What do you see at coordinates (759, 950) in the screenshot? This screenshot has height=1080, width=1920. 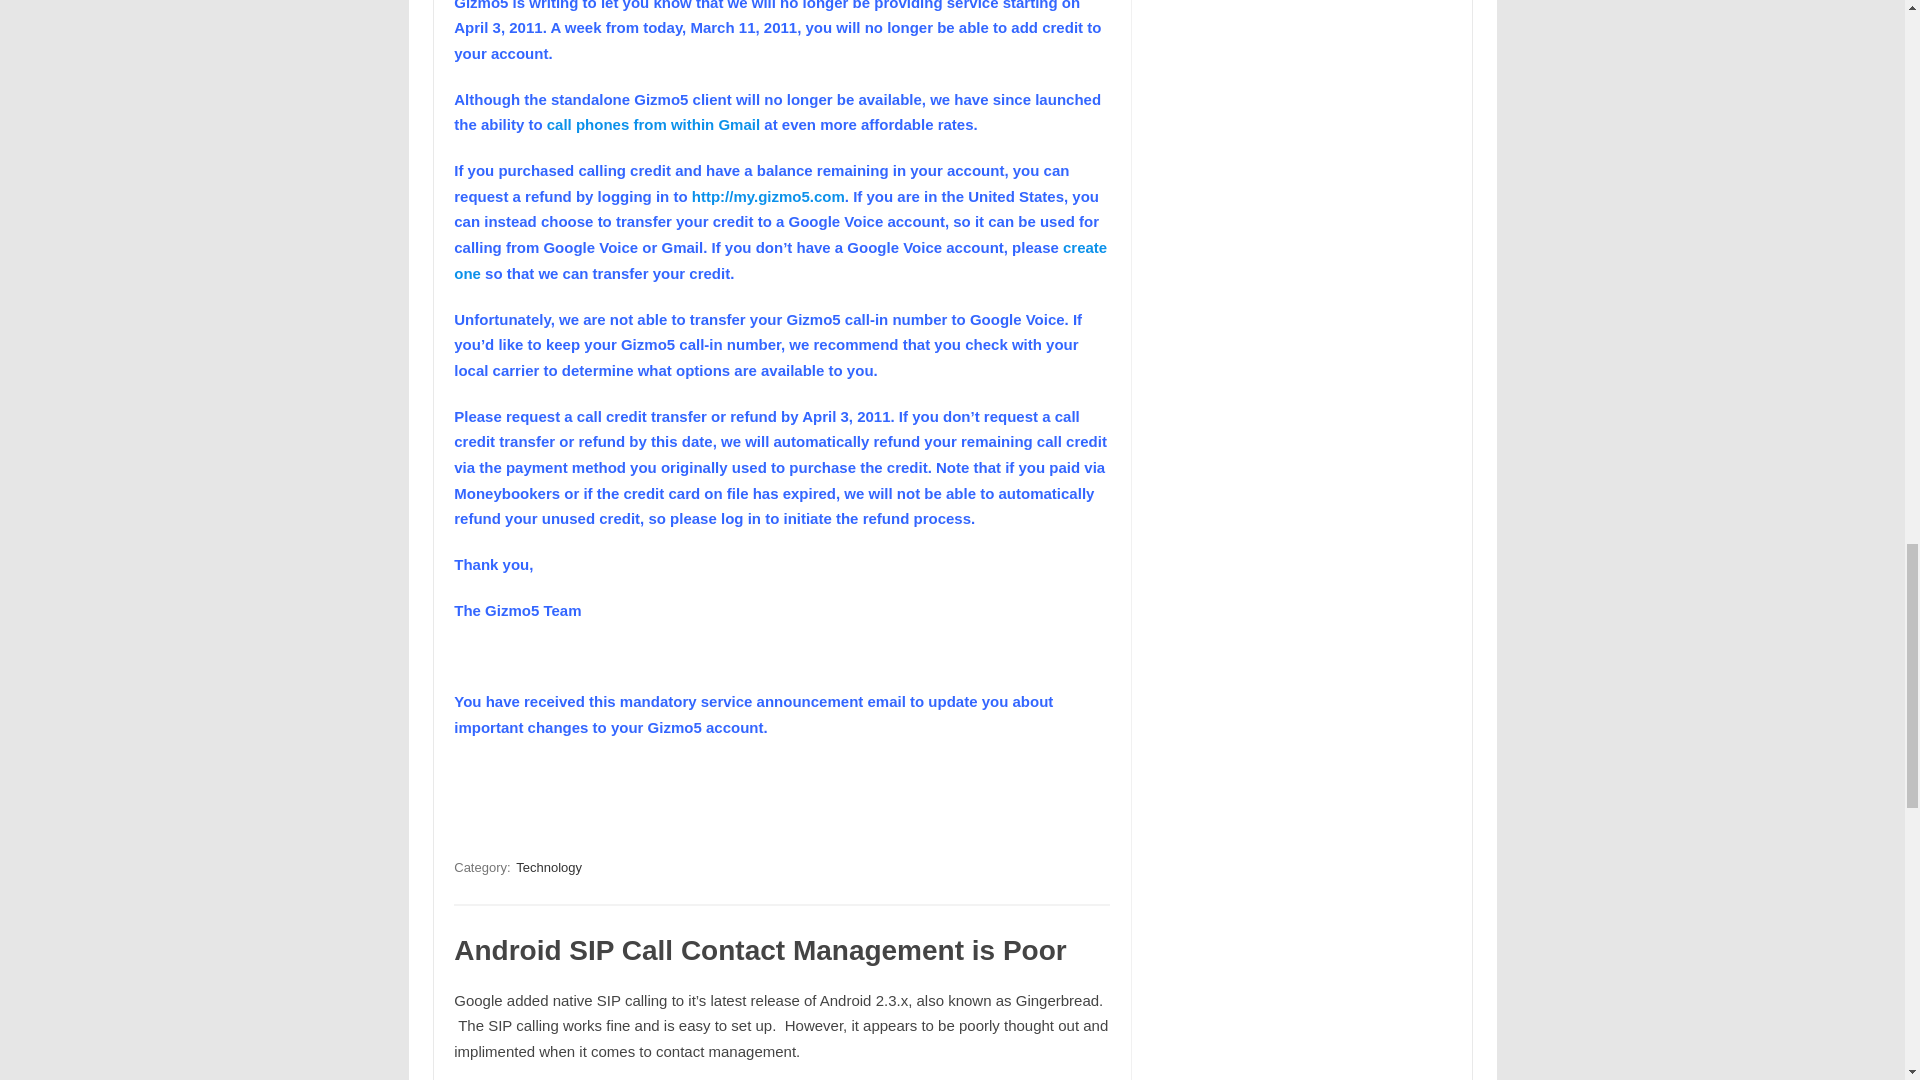 I see `Android SIP Call Contact Management is Poor` at bounding box center [759, 950].